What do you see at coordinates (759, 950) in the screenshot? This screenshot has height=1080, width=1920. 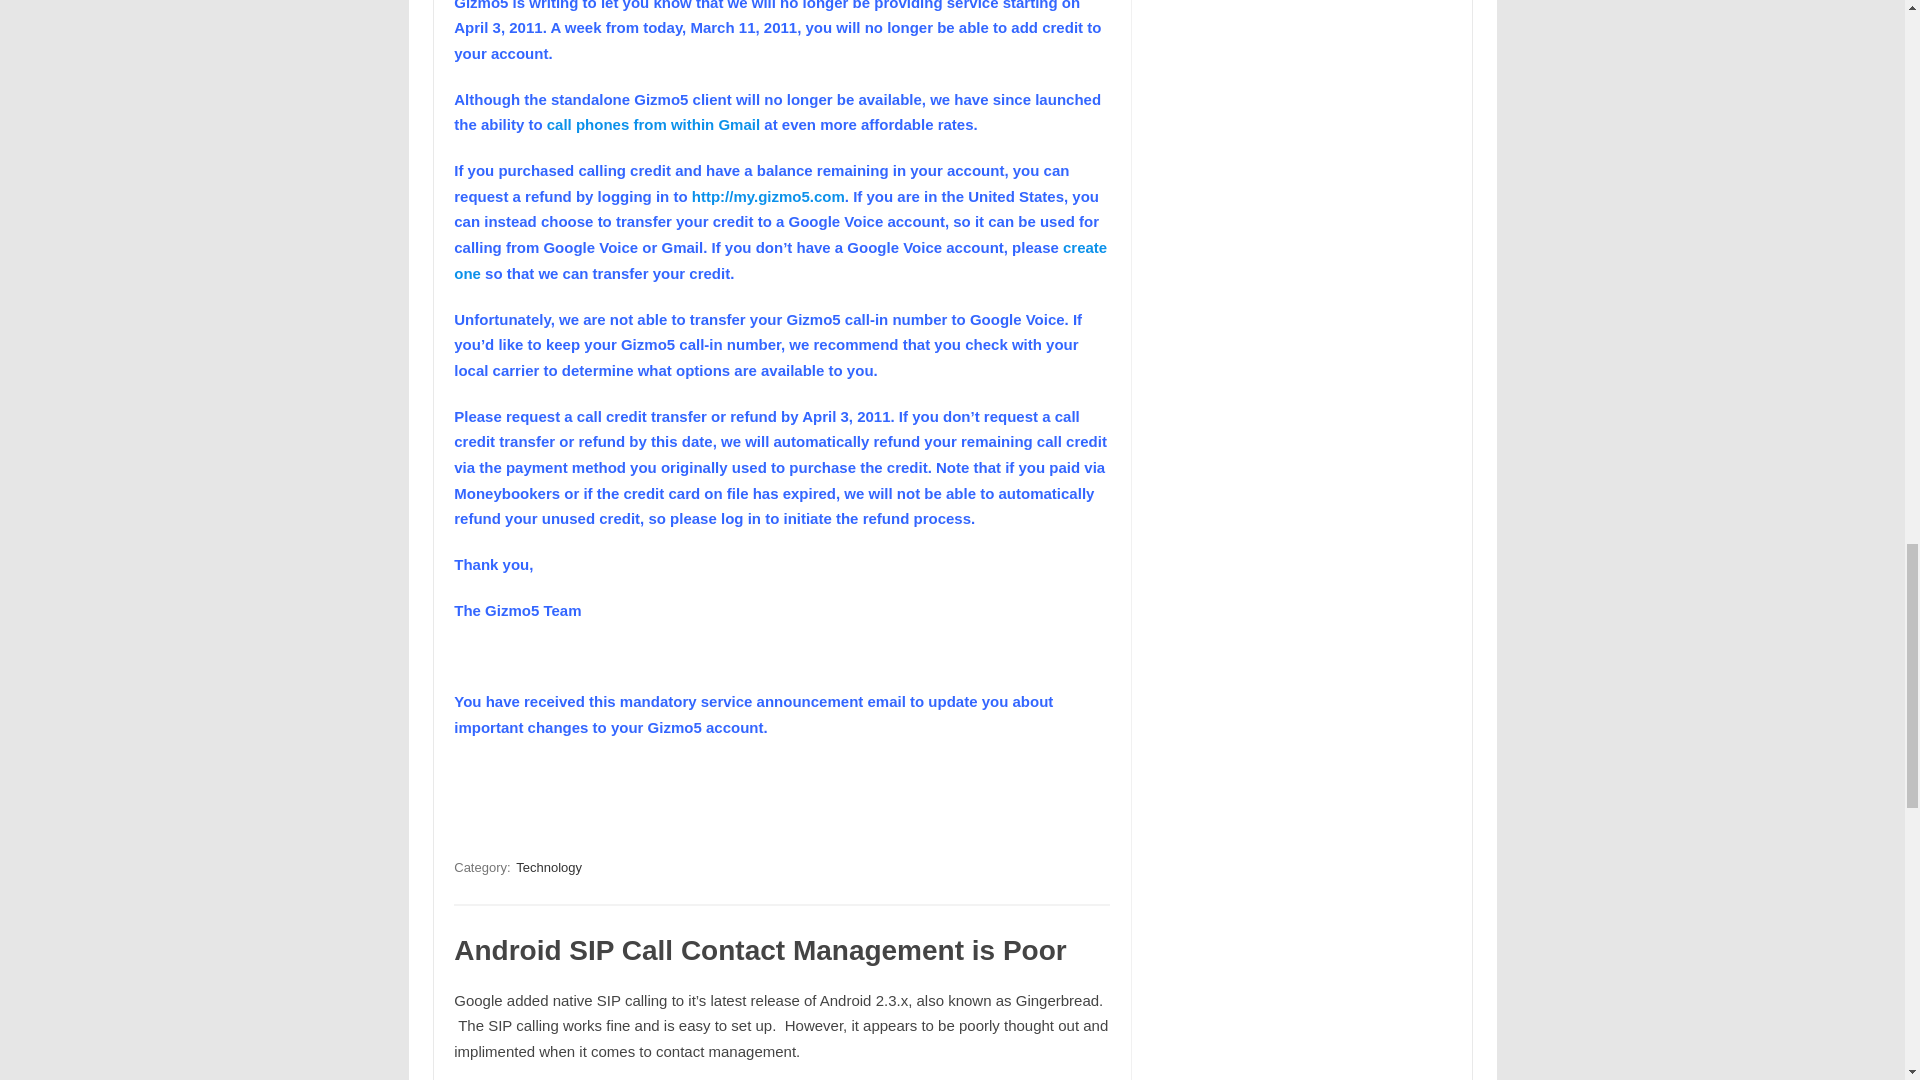 I see `Android SIP Call Contact Management is Poor` at bounding box center [759, 950].